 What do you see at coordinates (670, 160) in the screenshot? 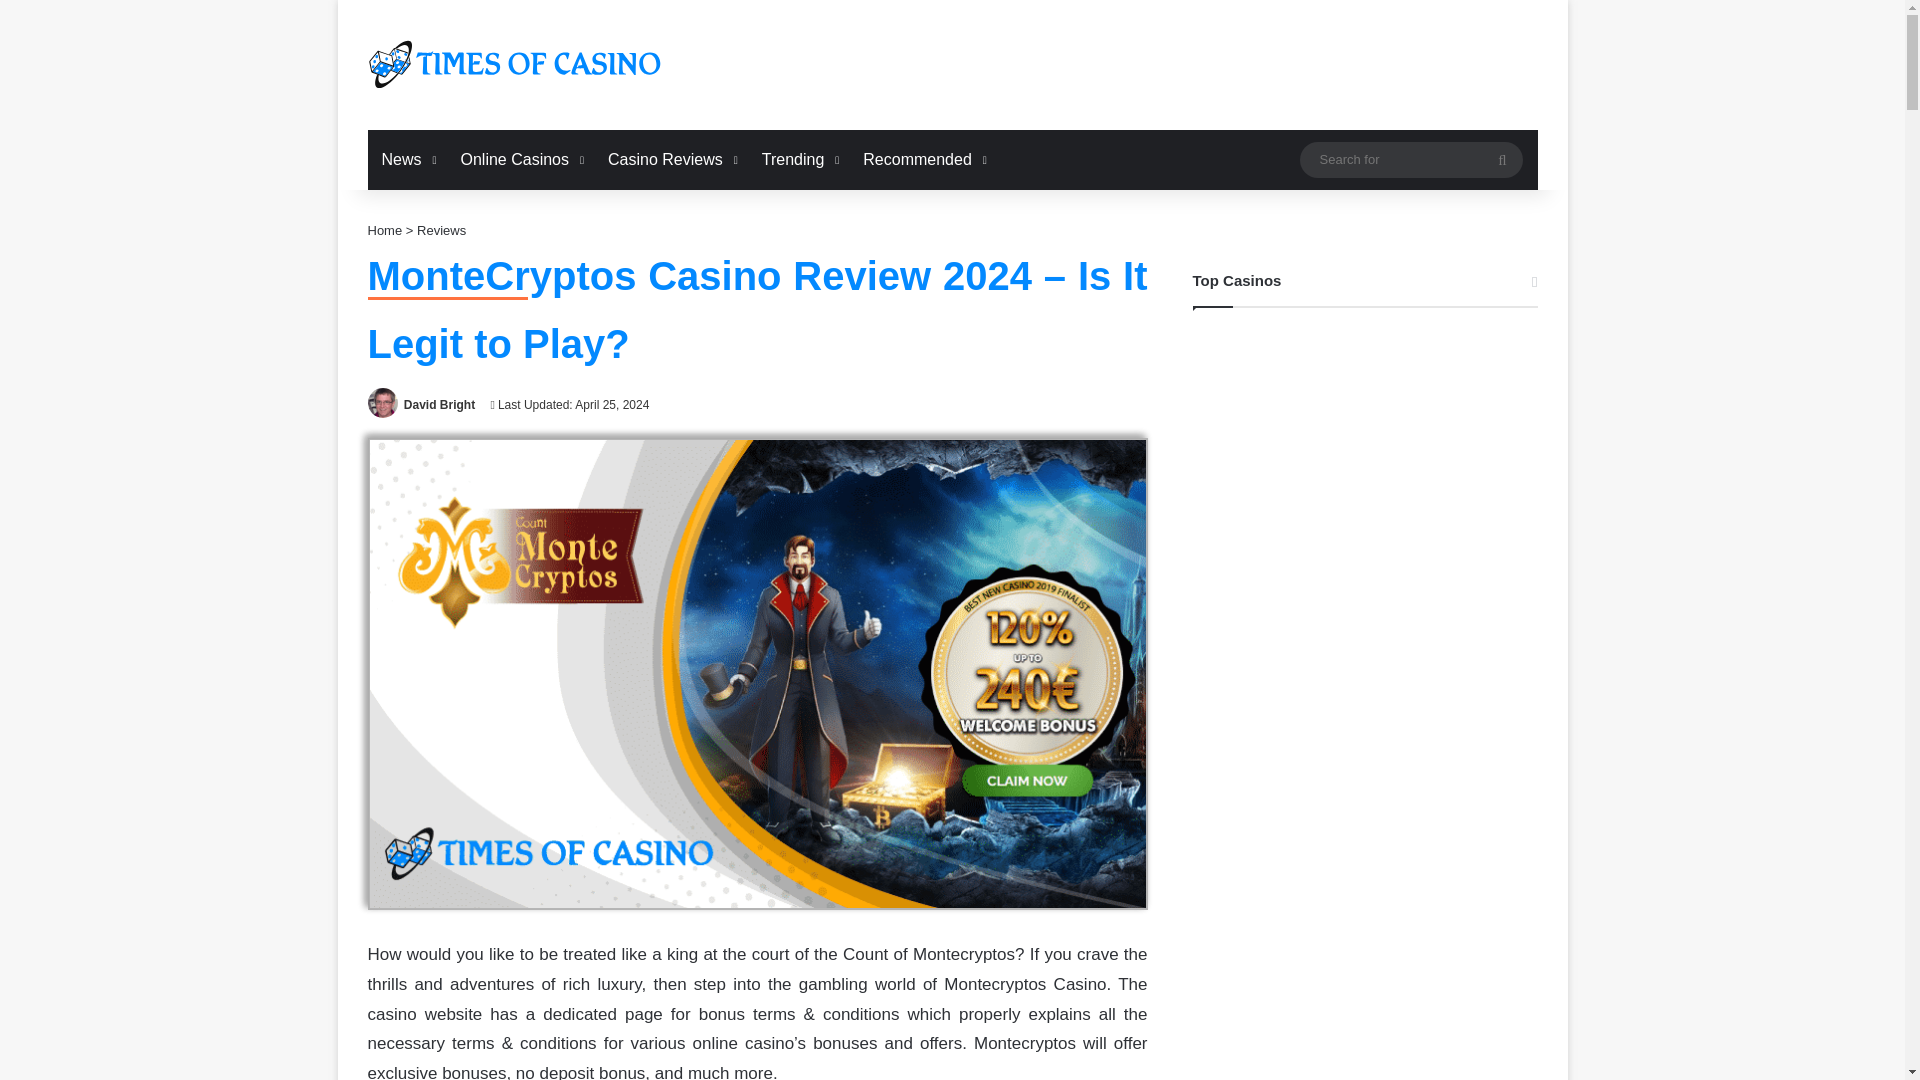
I see `Casino Reviews` at bounding box center [670, 160].